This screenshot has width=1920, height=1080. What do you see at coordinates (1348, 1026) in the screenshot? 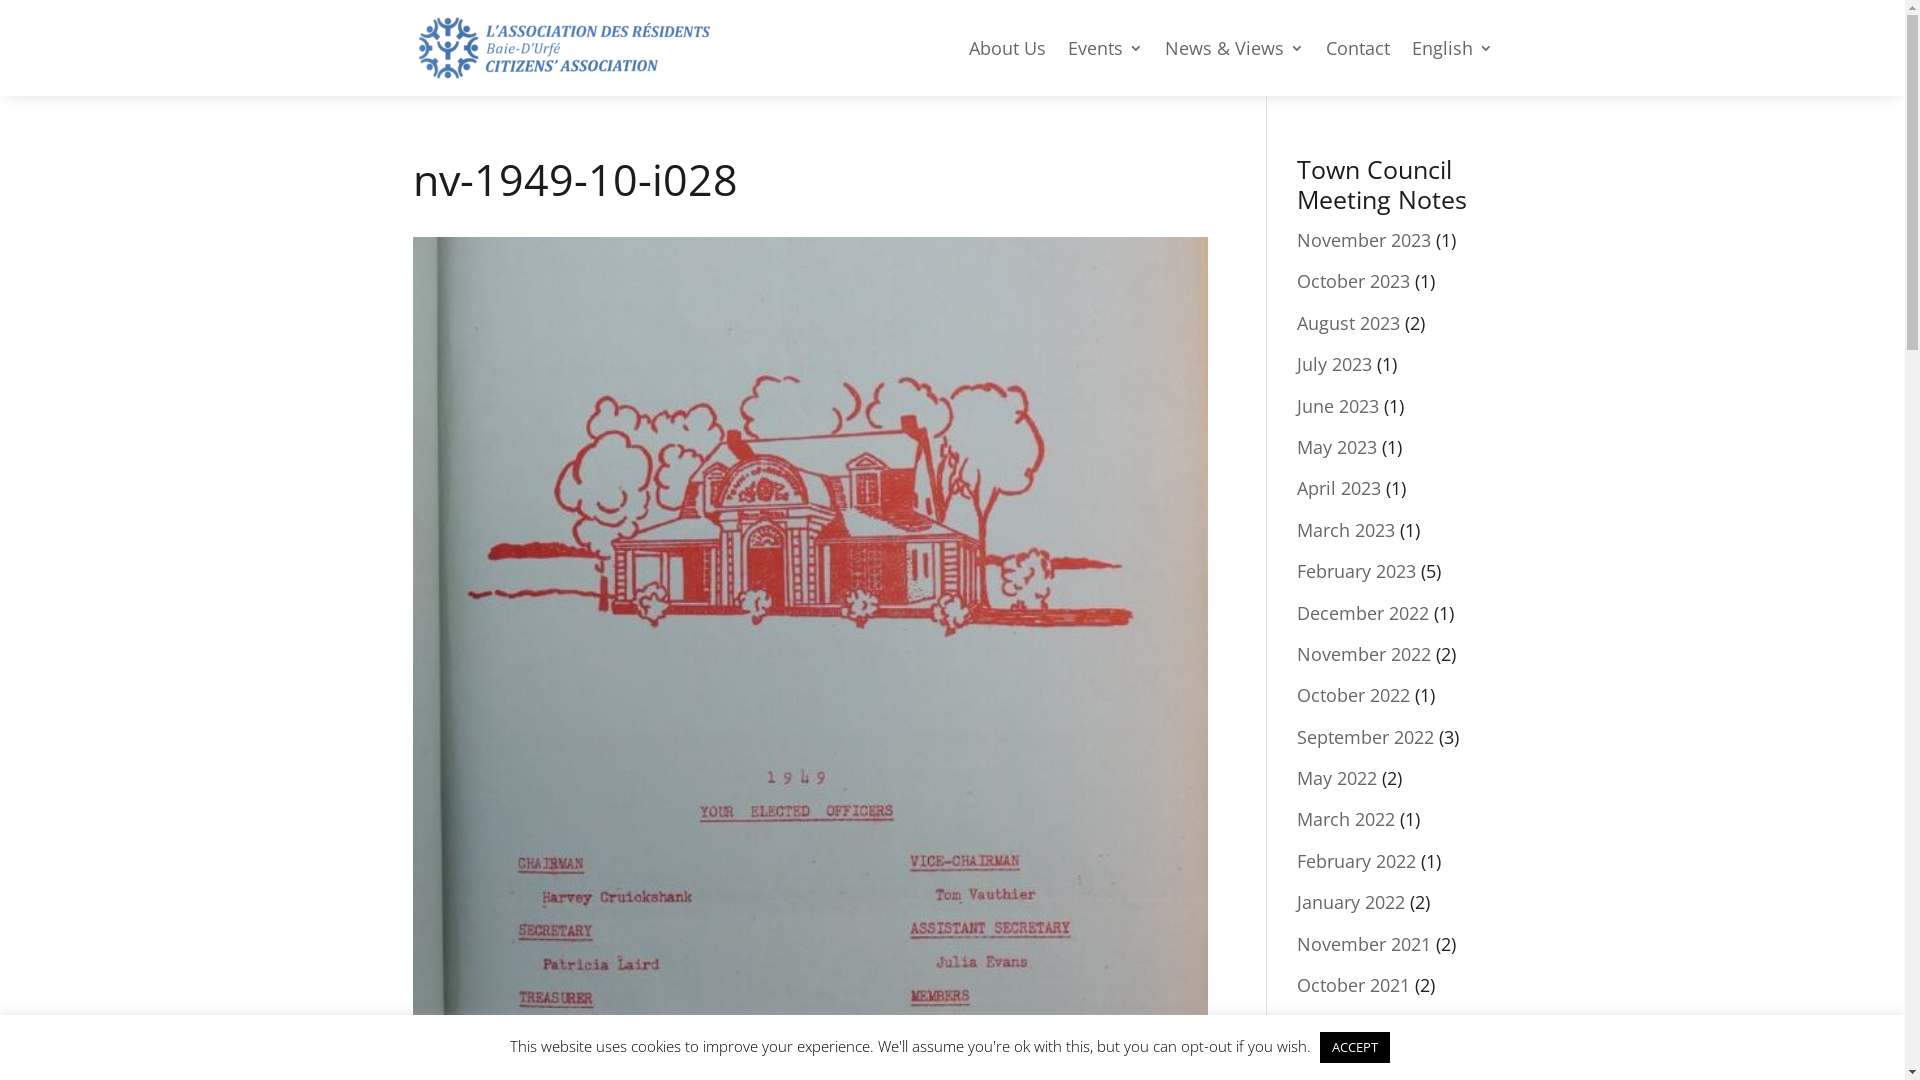
I see `August 2021` at bounding box center [1348, 1026].